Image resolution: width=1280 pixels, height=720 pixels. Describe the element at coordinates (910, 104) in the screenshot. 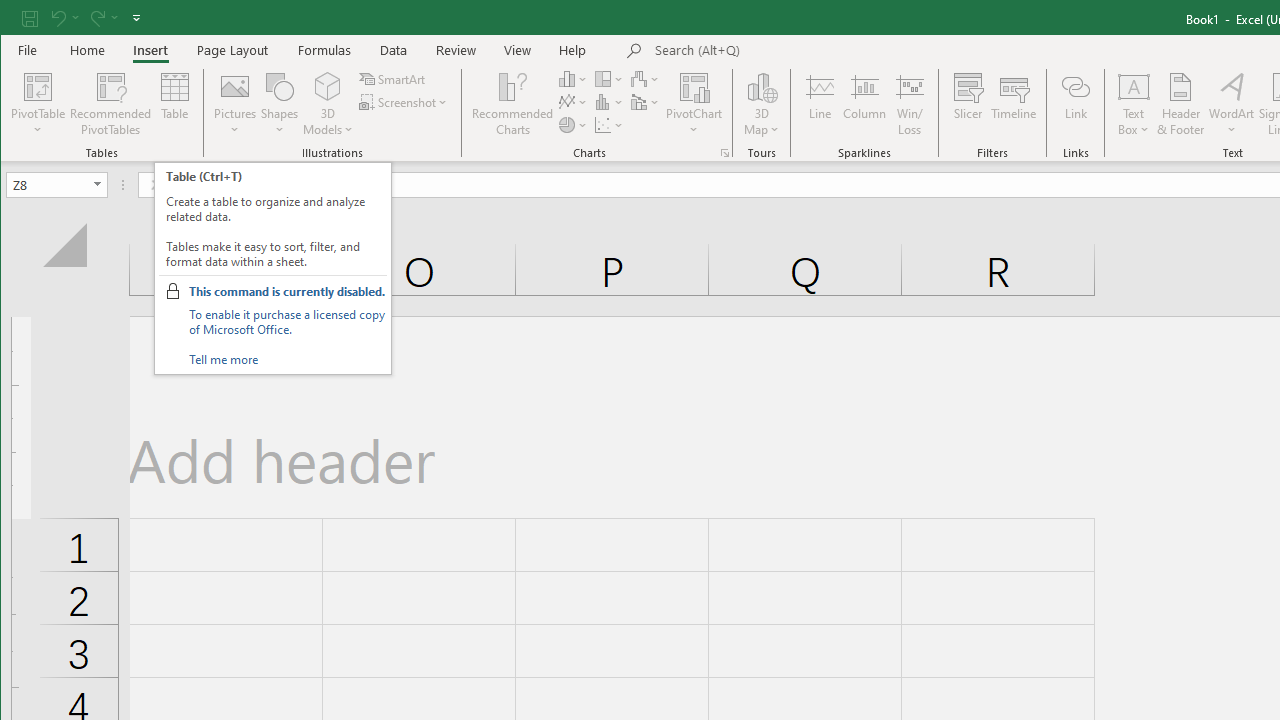

I see `Win/Loss` at that location.